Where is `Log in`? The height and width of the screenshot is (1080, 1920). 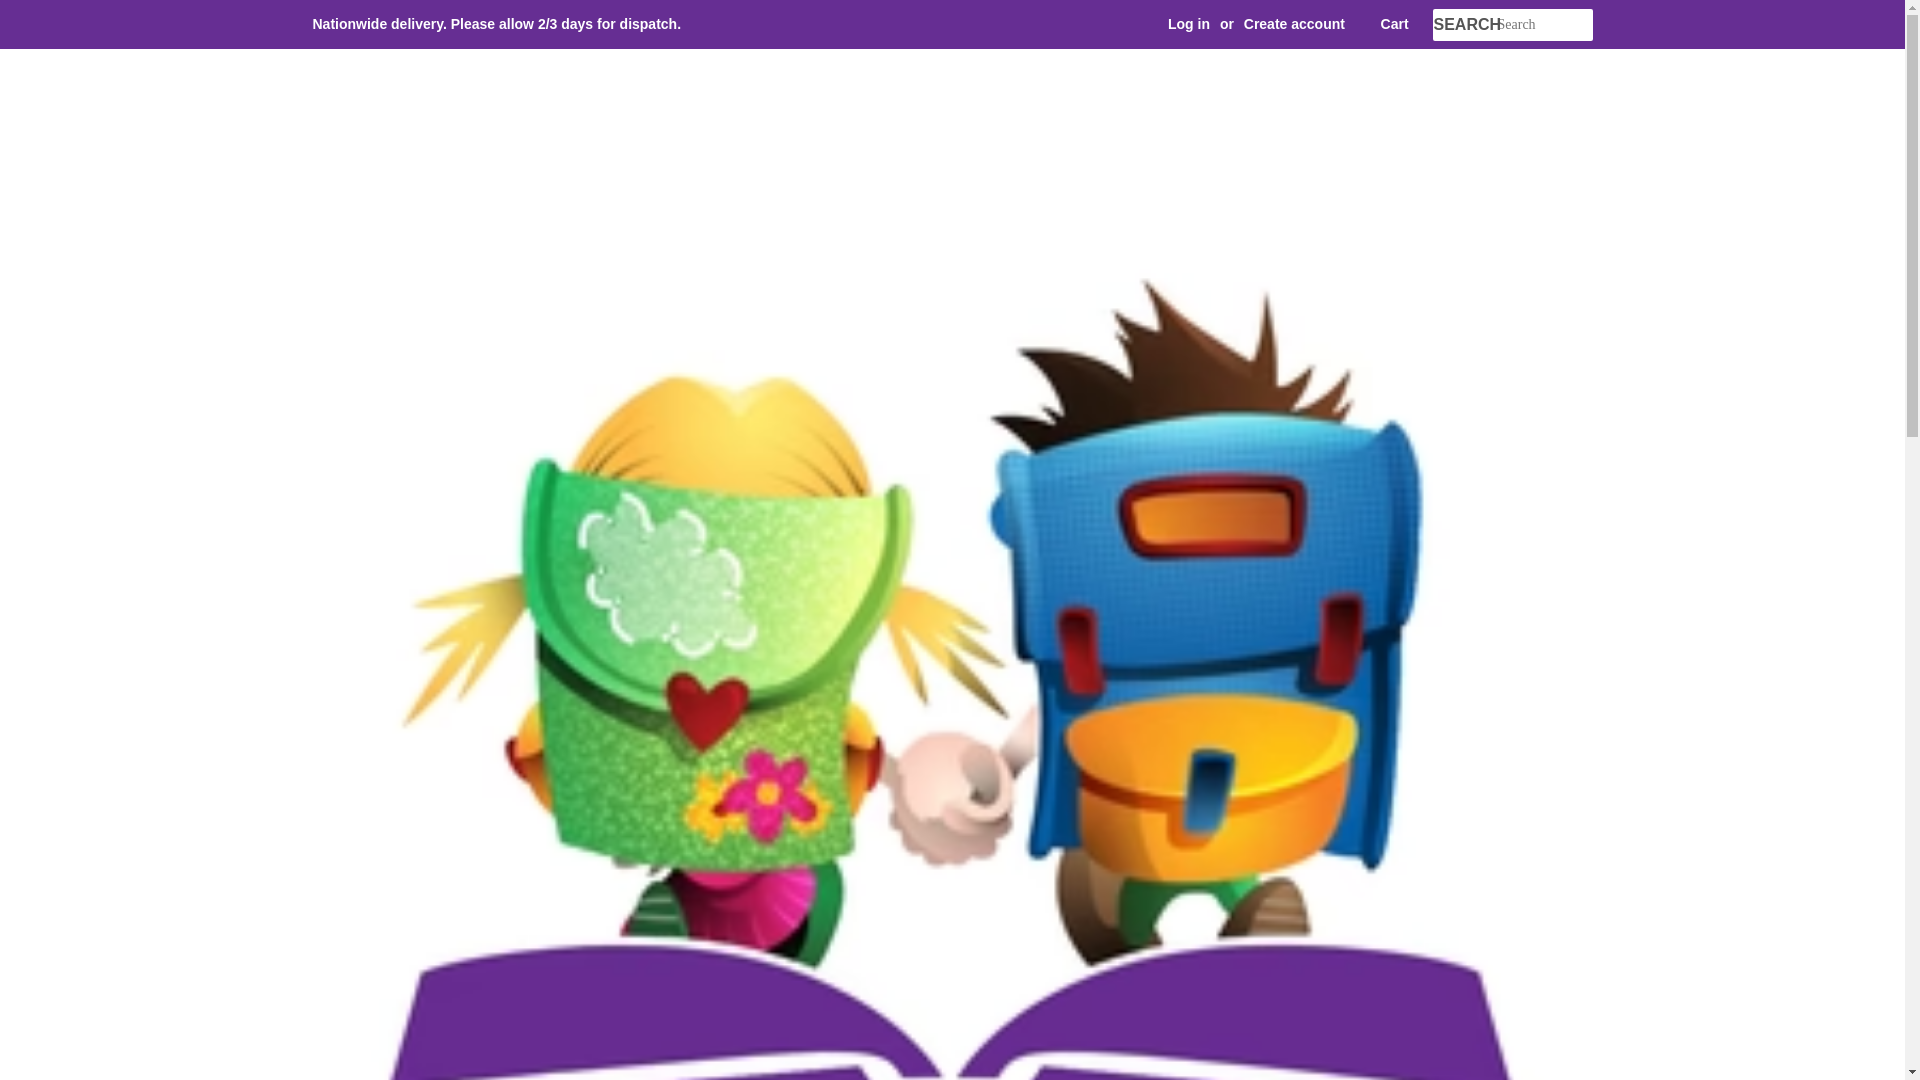 Log in is located at coordinates (1188, 24).